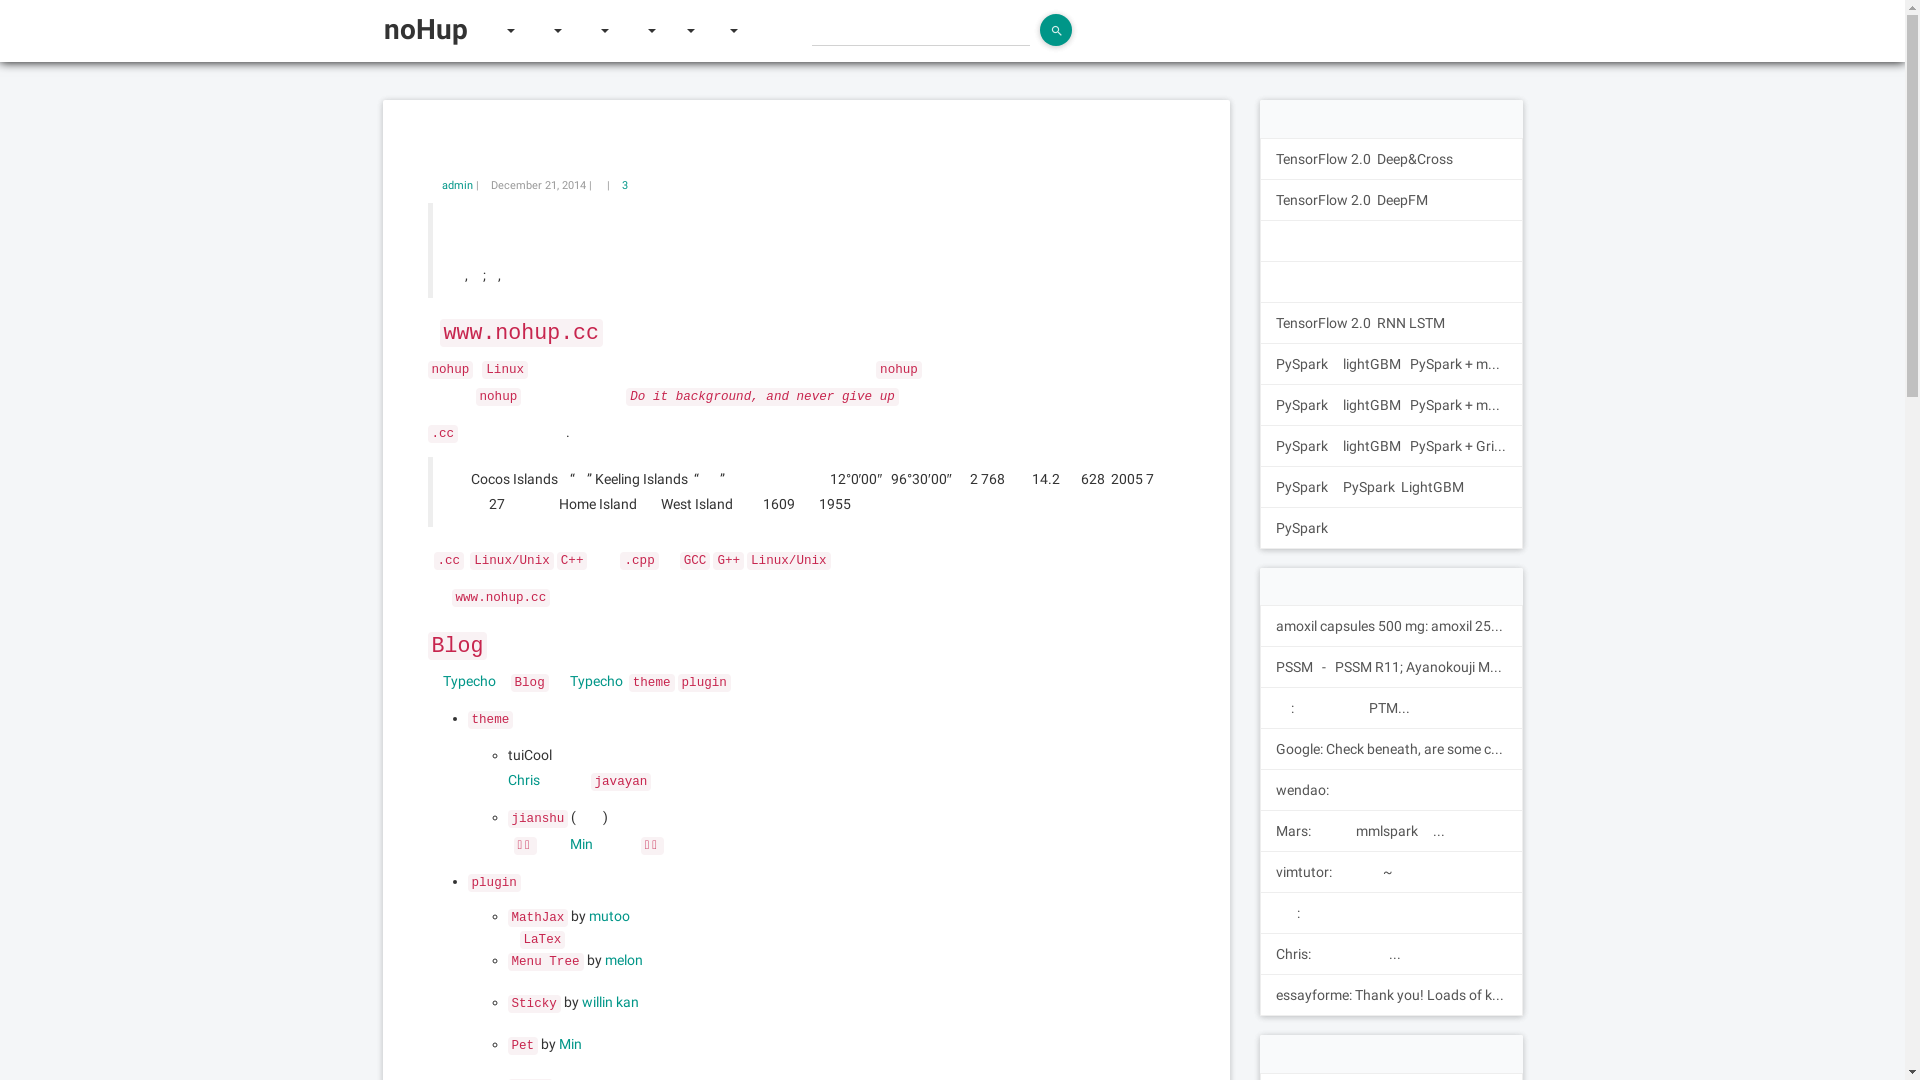 This screenshot has width=1920, height=1080. What do you see at coordinates (458, 186) in the screenshot?
I see `admin` at bounding box center [458, 186].